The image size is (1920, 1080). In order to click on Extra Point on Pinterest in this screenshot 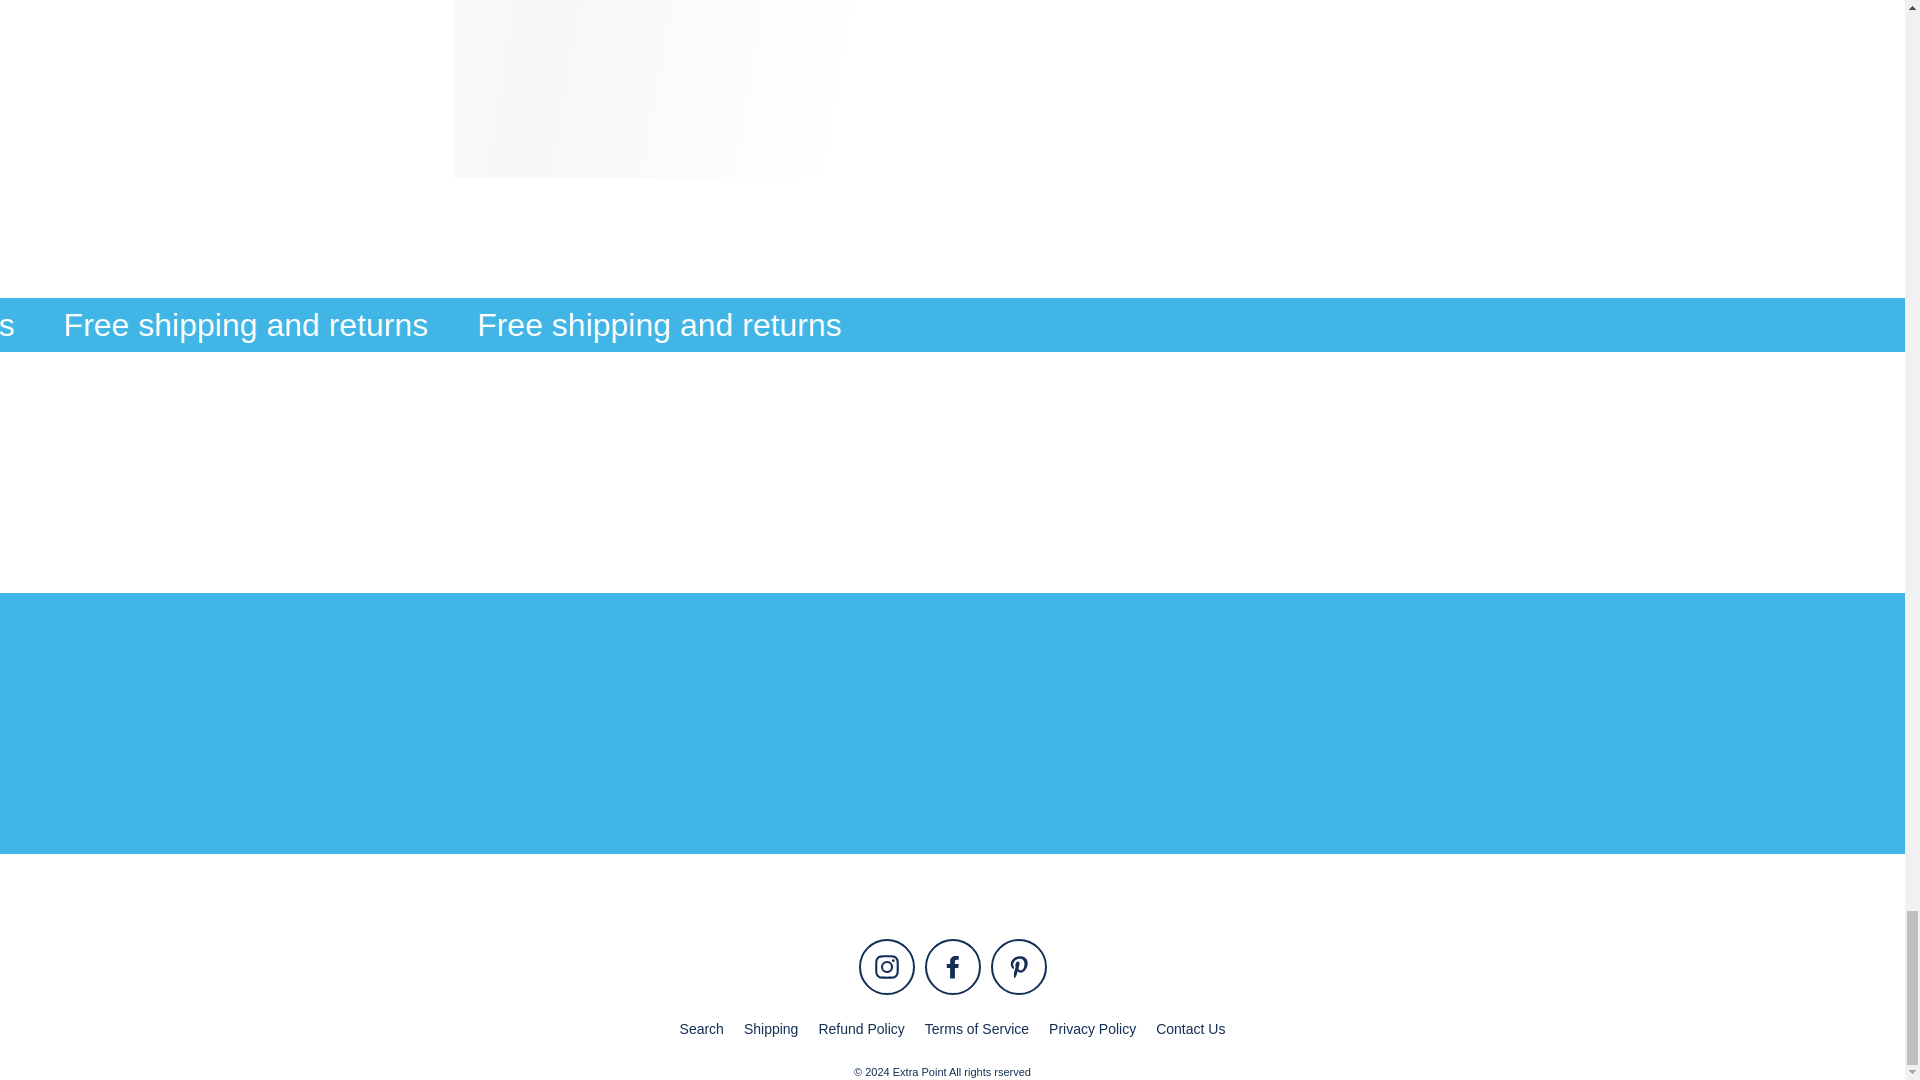, I will do `click(1018, 966)`.